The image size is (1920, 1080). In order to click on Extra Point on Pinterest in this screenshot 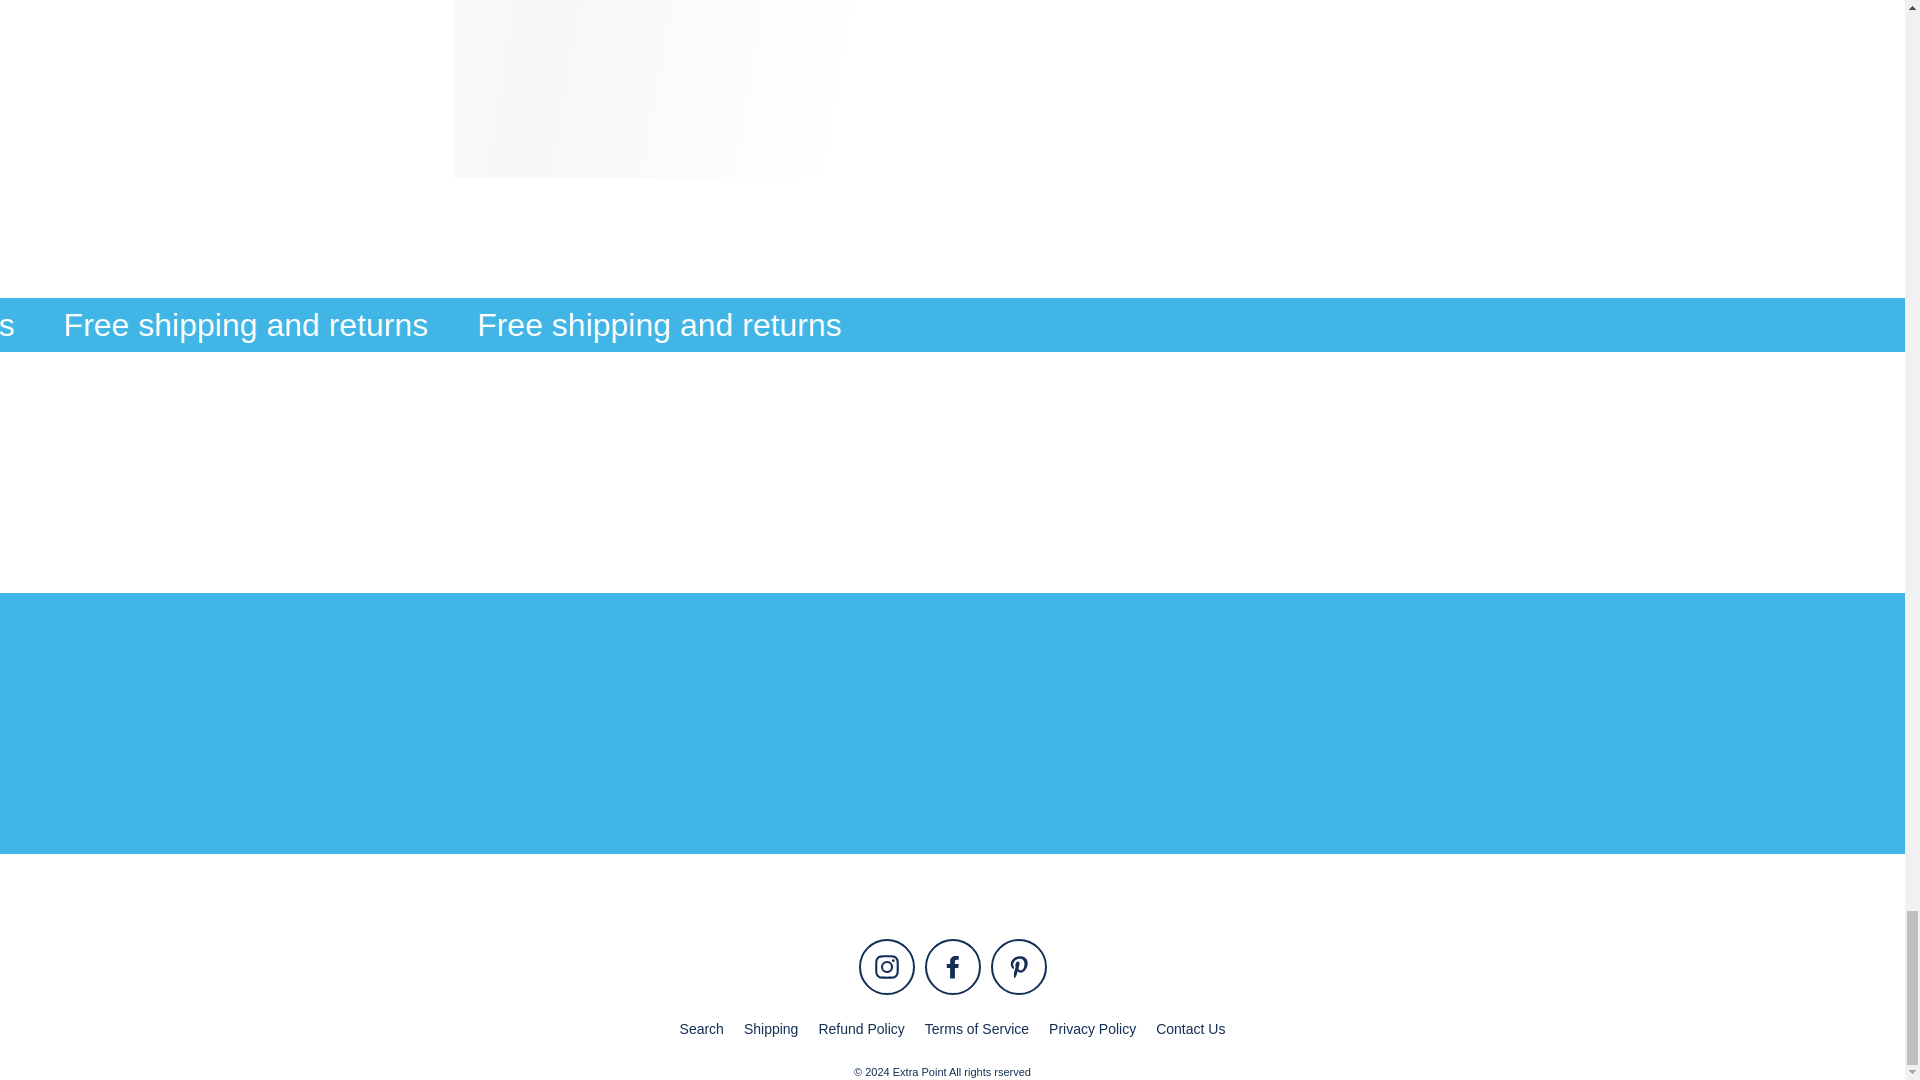, I will do `click(1018, 966)`.